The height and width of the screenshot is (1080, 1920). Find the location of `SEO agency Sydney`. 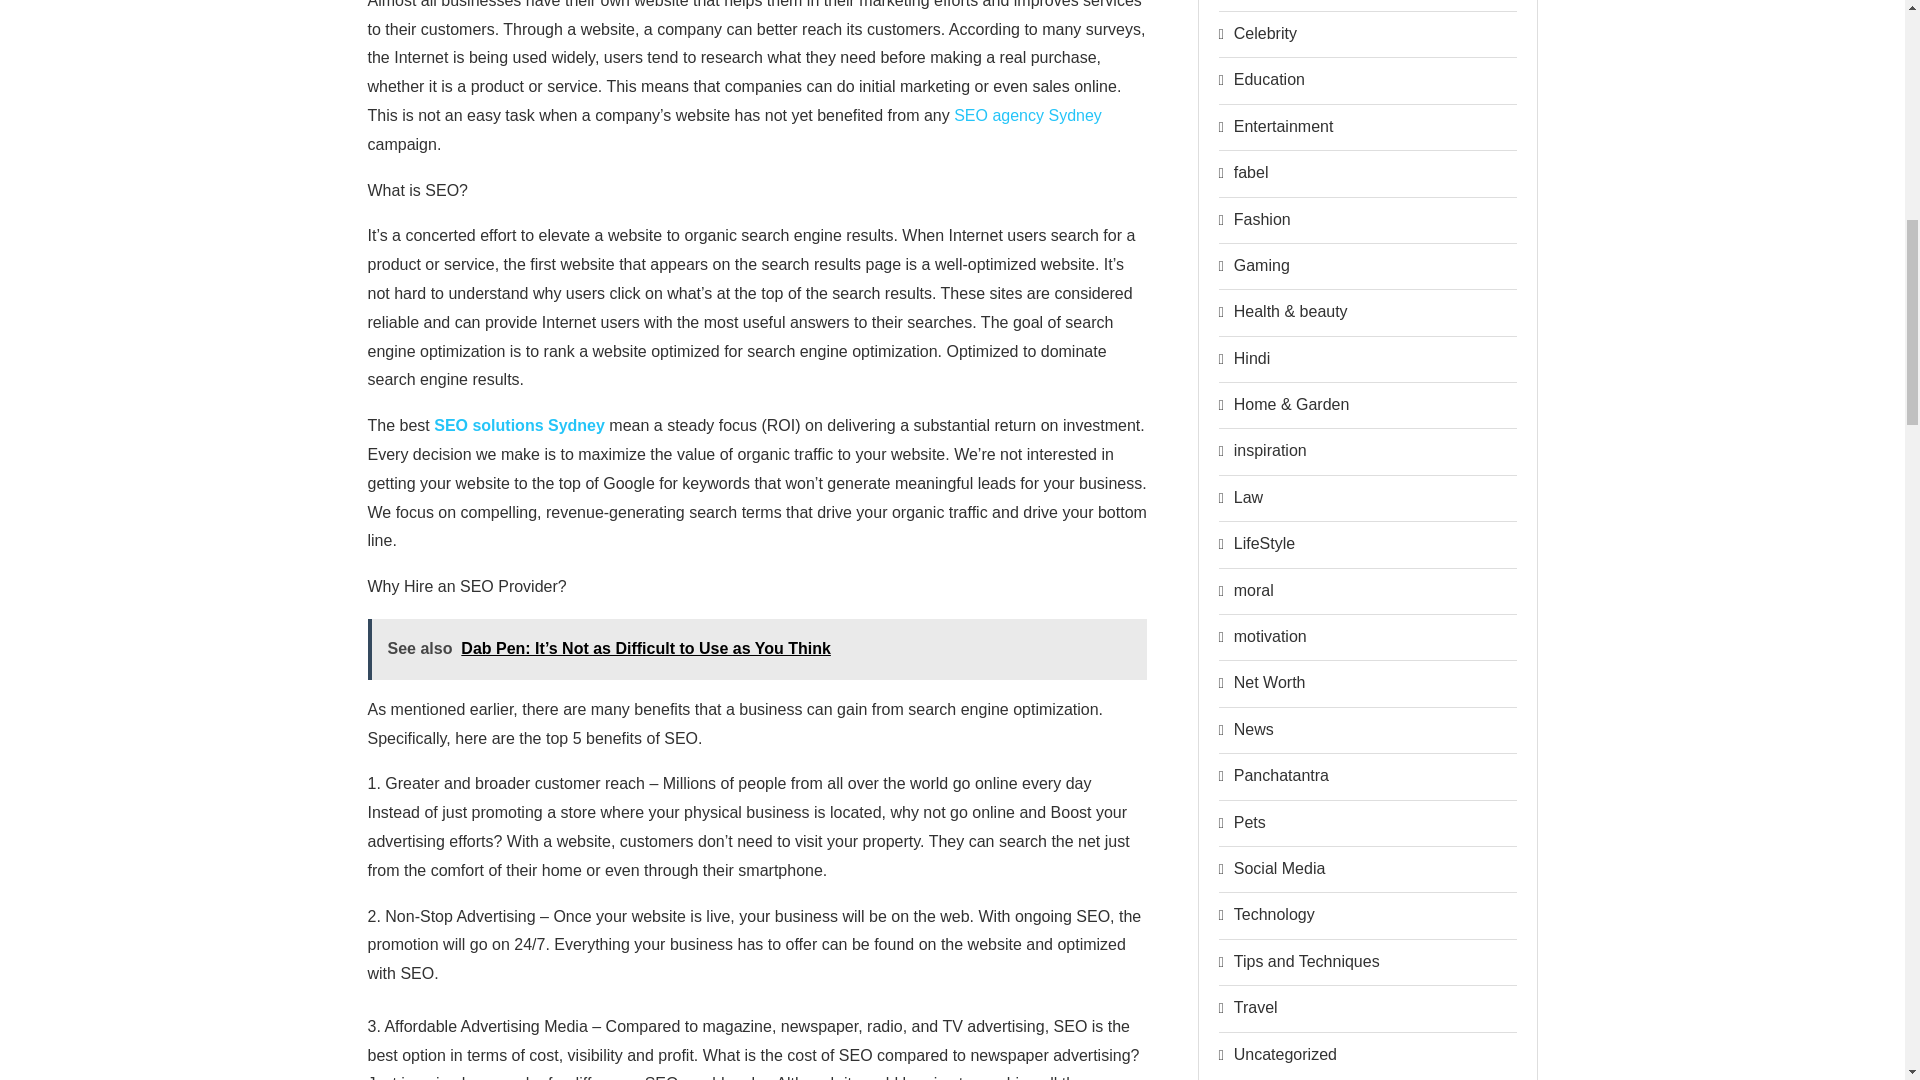

SEO agency Sydney is located at coordinates (1028, 115).